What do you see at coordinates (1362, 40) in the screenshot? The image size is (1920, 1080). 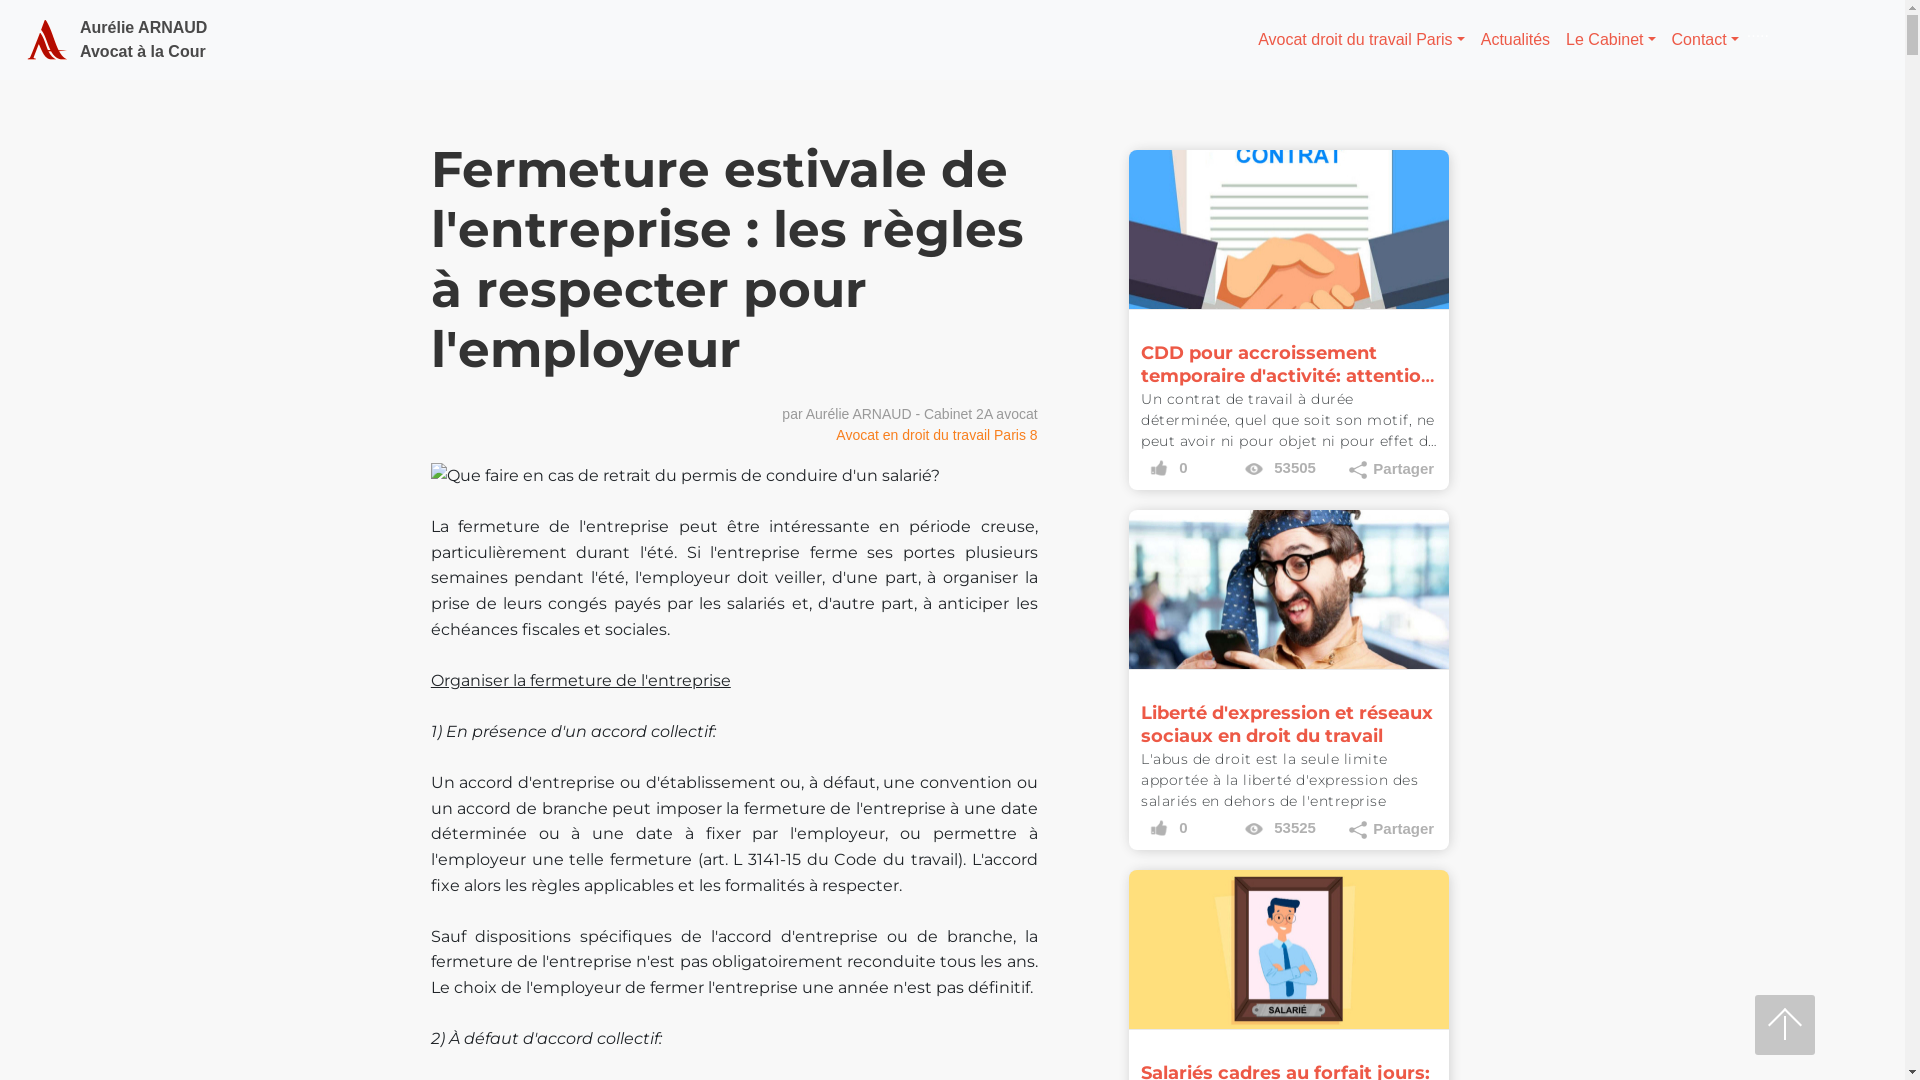 I see `Avocat droit du travail Paris` at bounding box center [1362, 40].